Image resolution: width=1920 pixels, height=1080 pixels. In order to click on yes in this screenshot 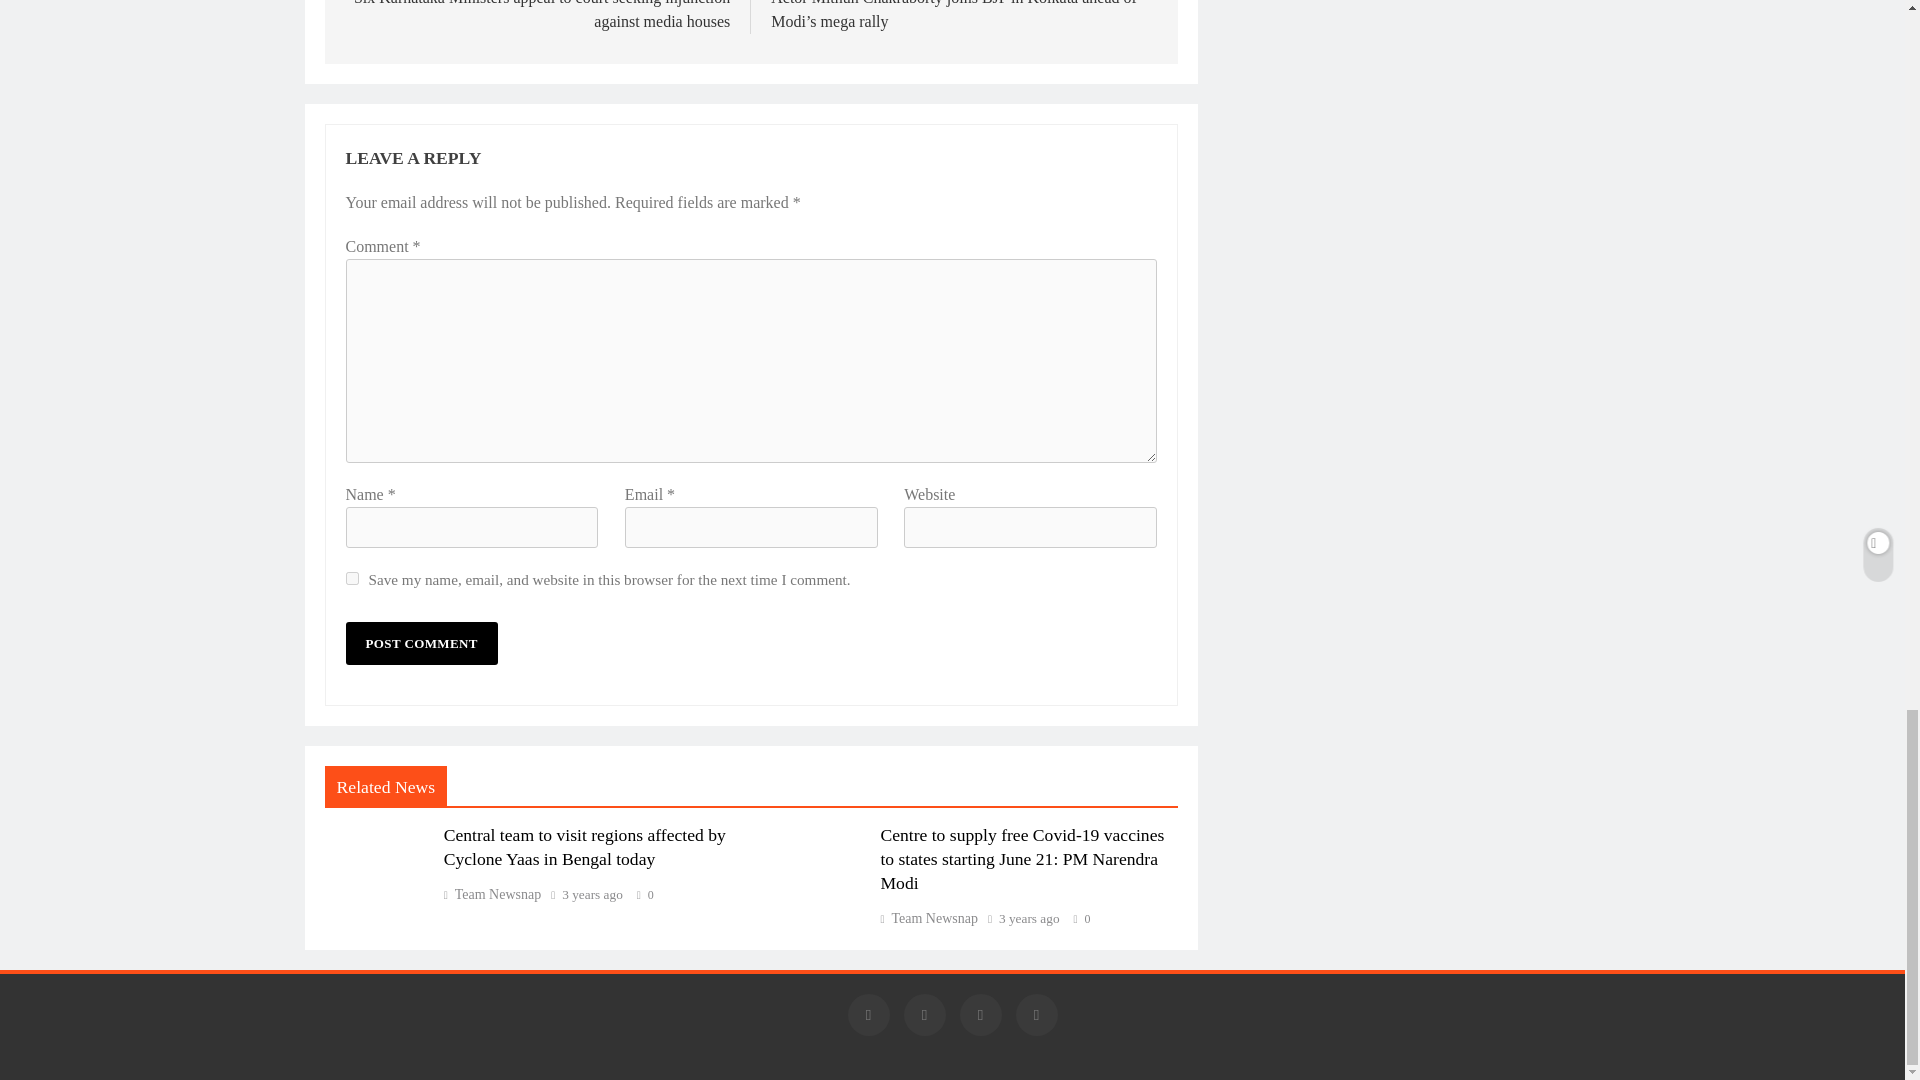, I will do `click(352, 578)`.